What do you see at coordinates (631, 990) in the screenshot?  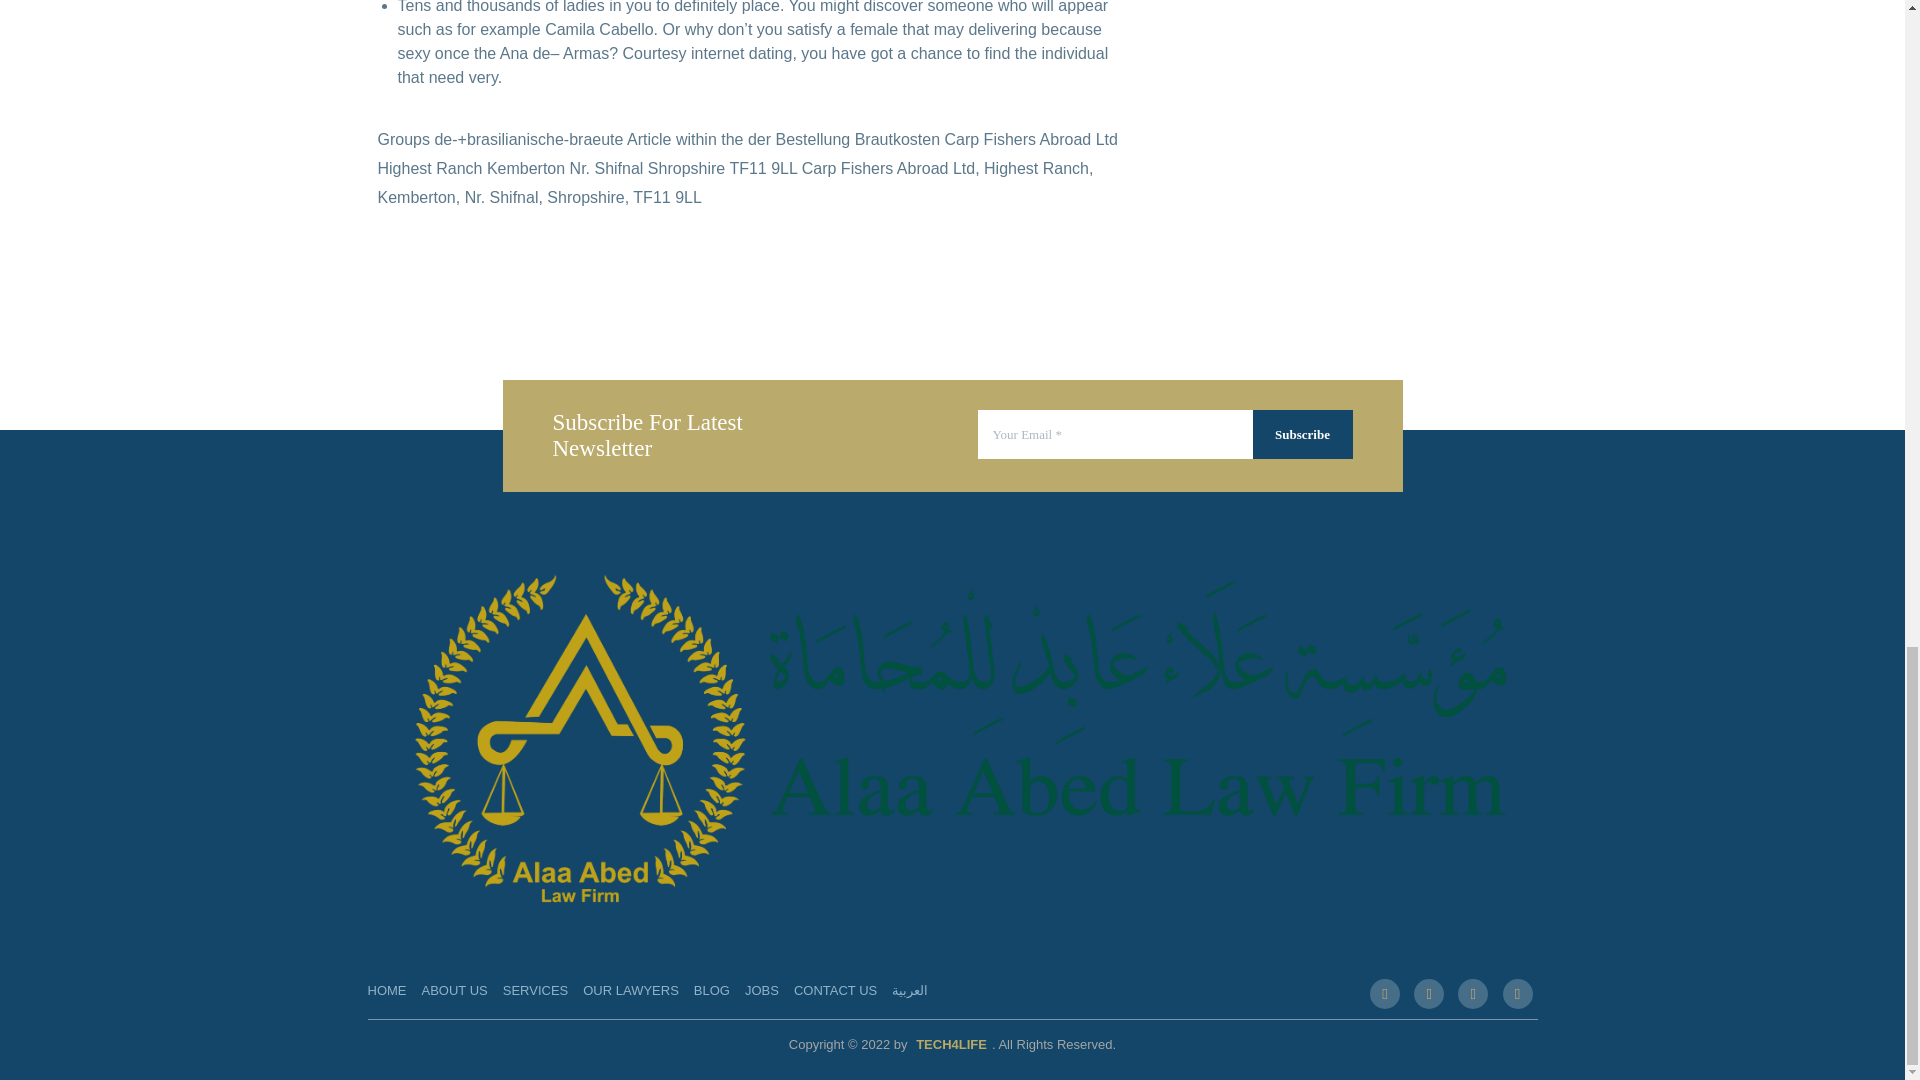 I see `OUR LAWYERS` at bounding box center [631, 990].